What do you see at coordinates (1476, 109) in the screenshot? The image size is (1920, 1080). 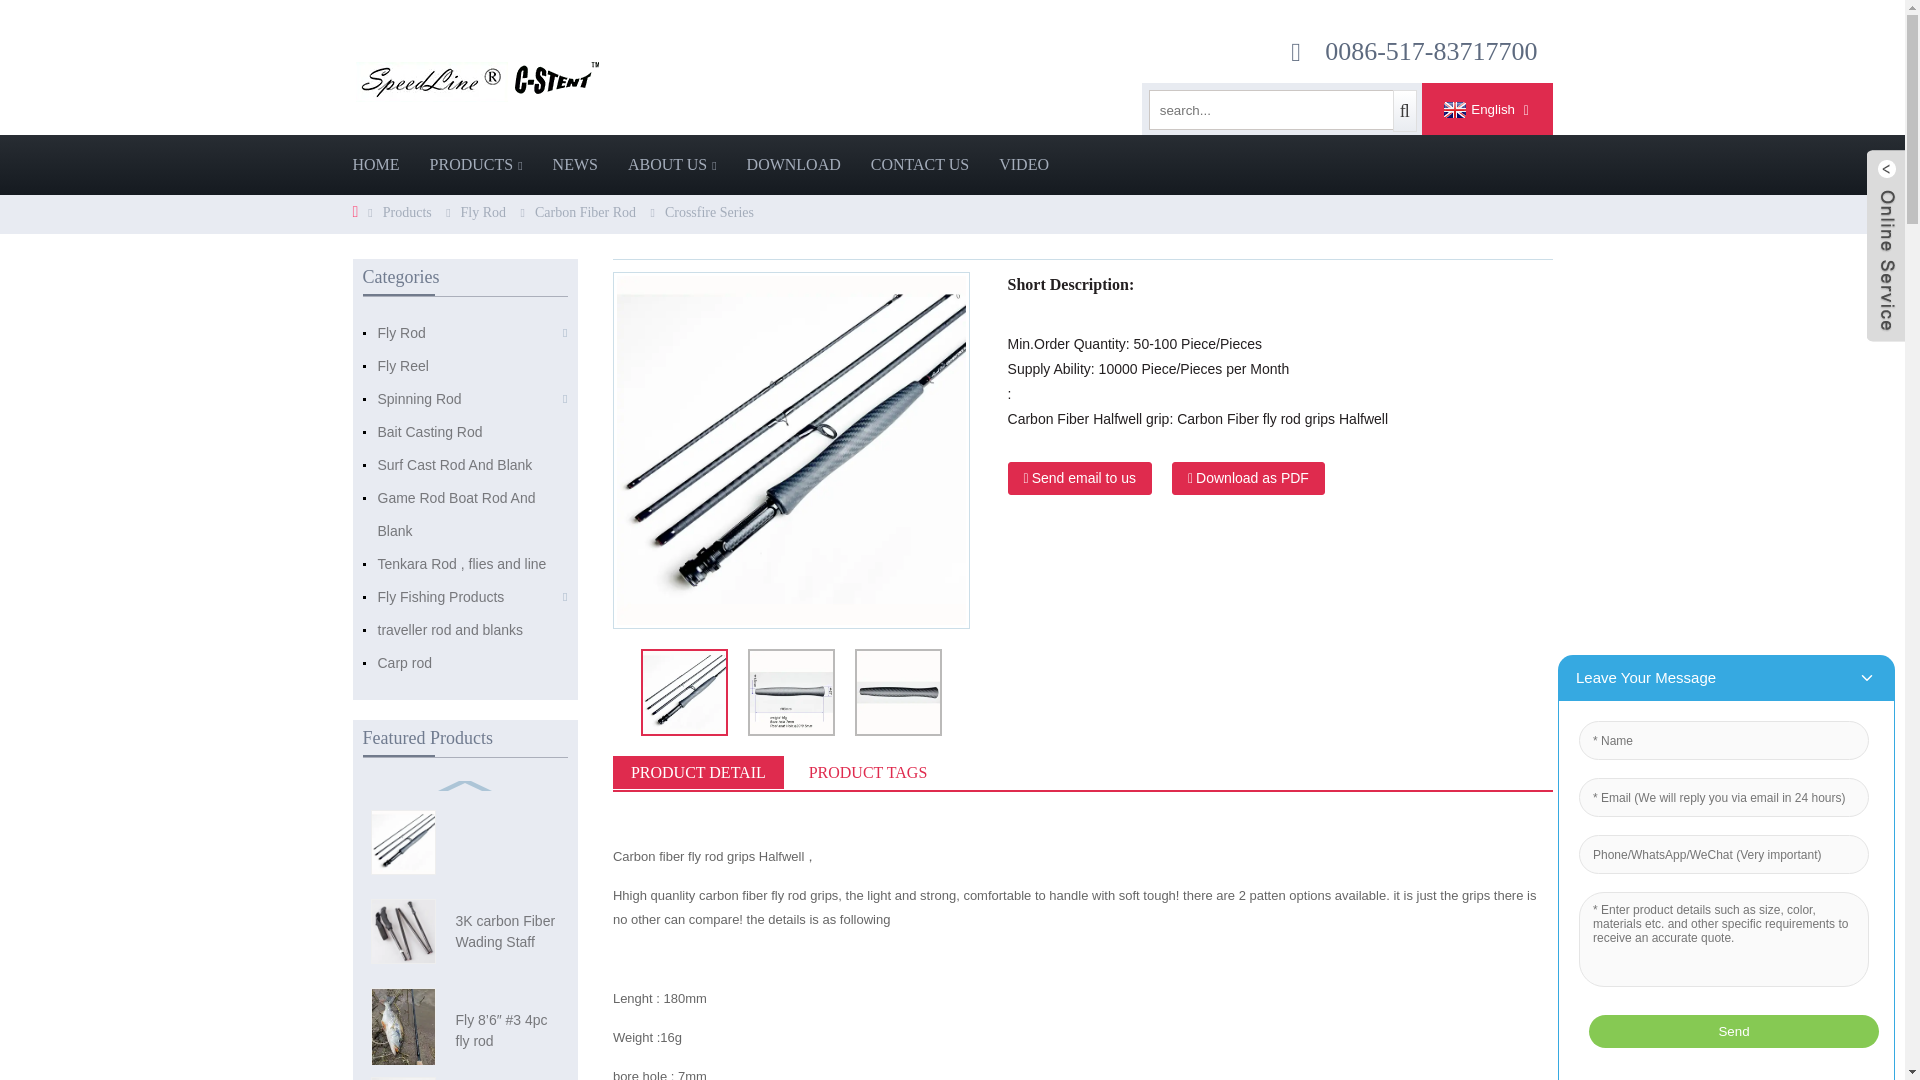 I see `English` at bounding box center [1476, 109].